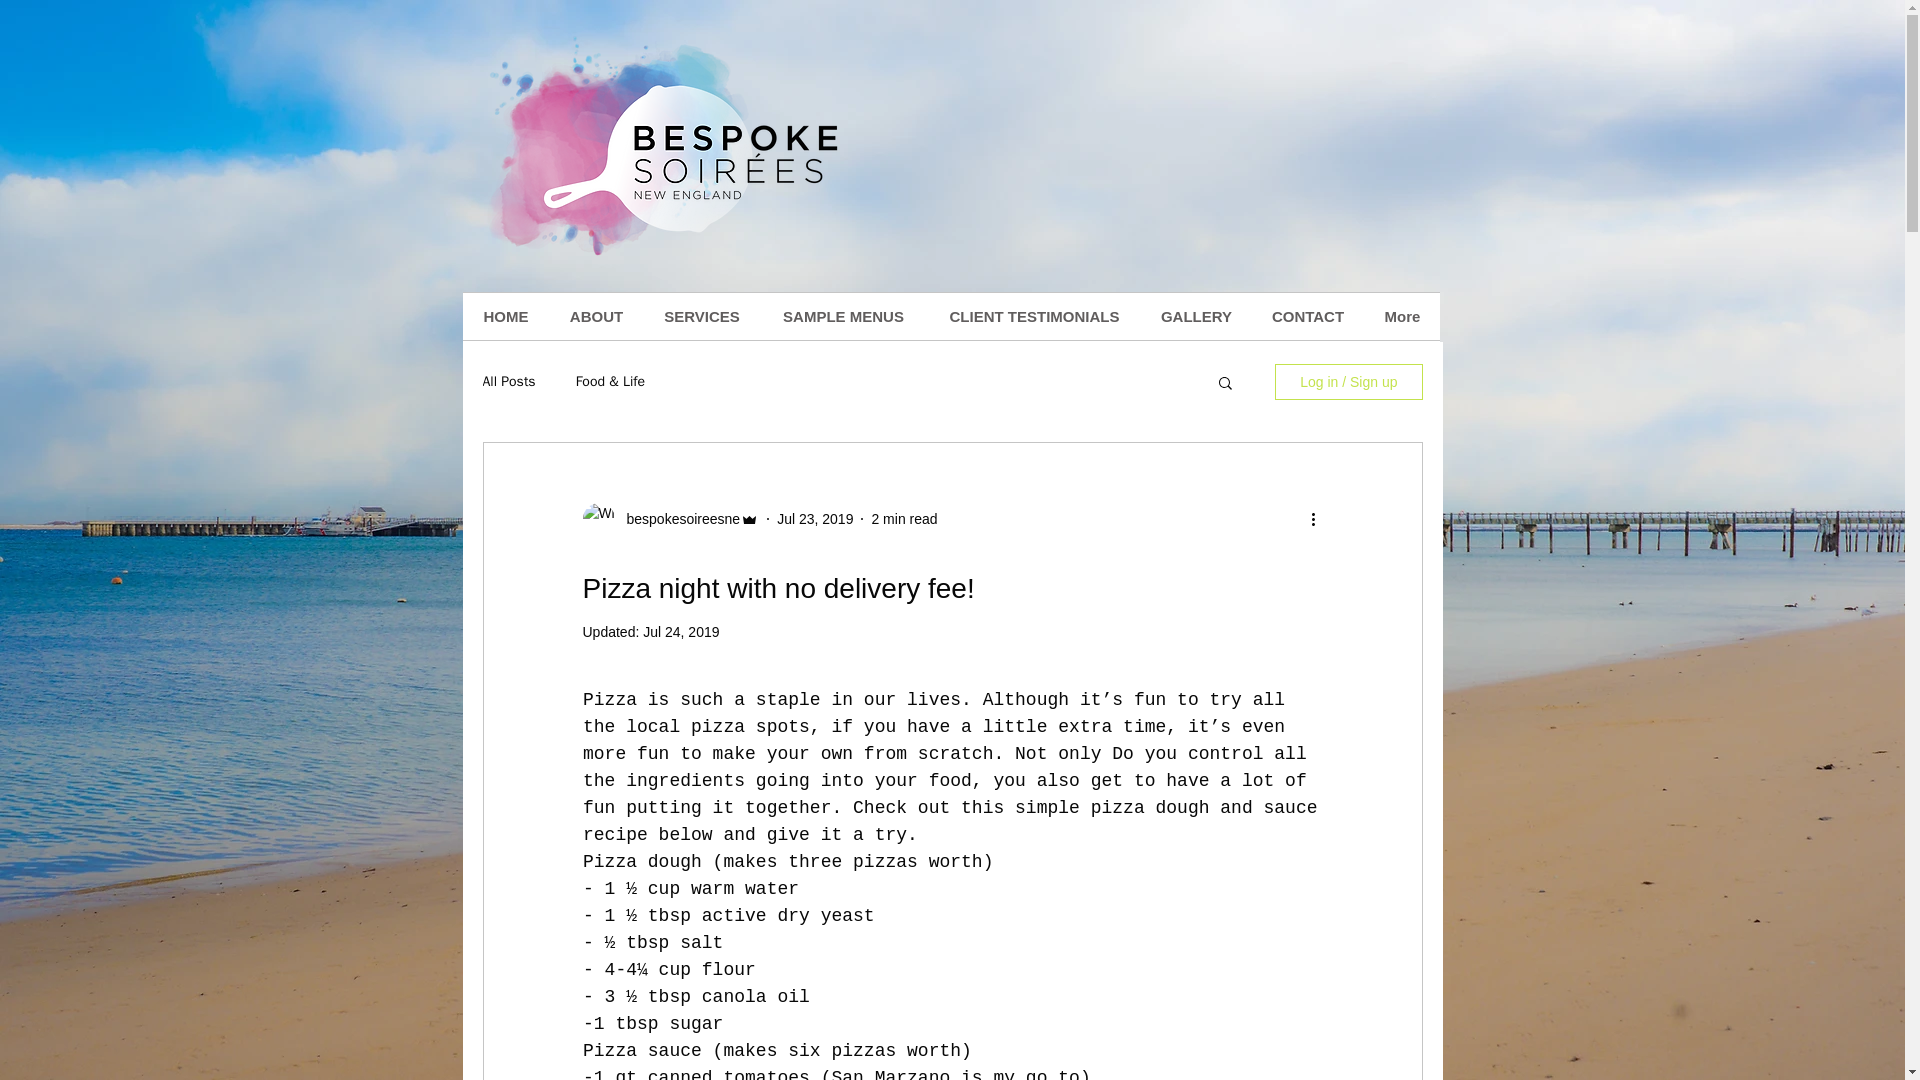 The image size is (1920, 1080). What do you see at coordinates (506, 316) in the screenshot?
I see `HOME` at bounding box center [506, 316].